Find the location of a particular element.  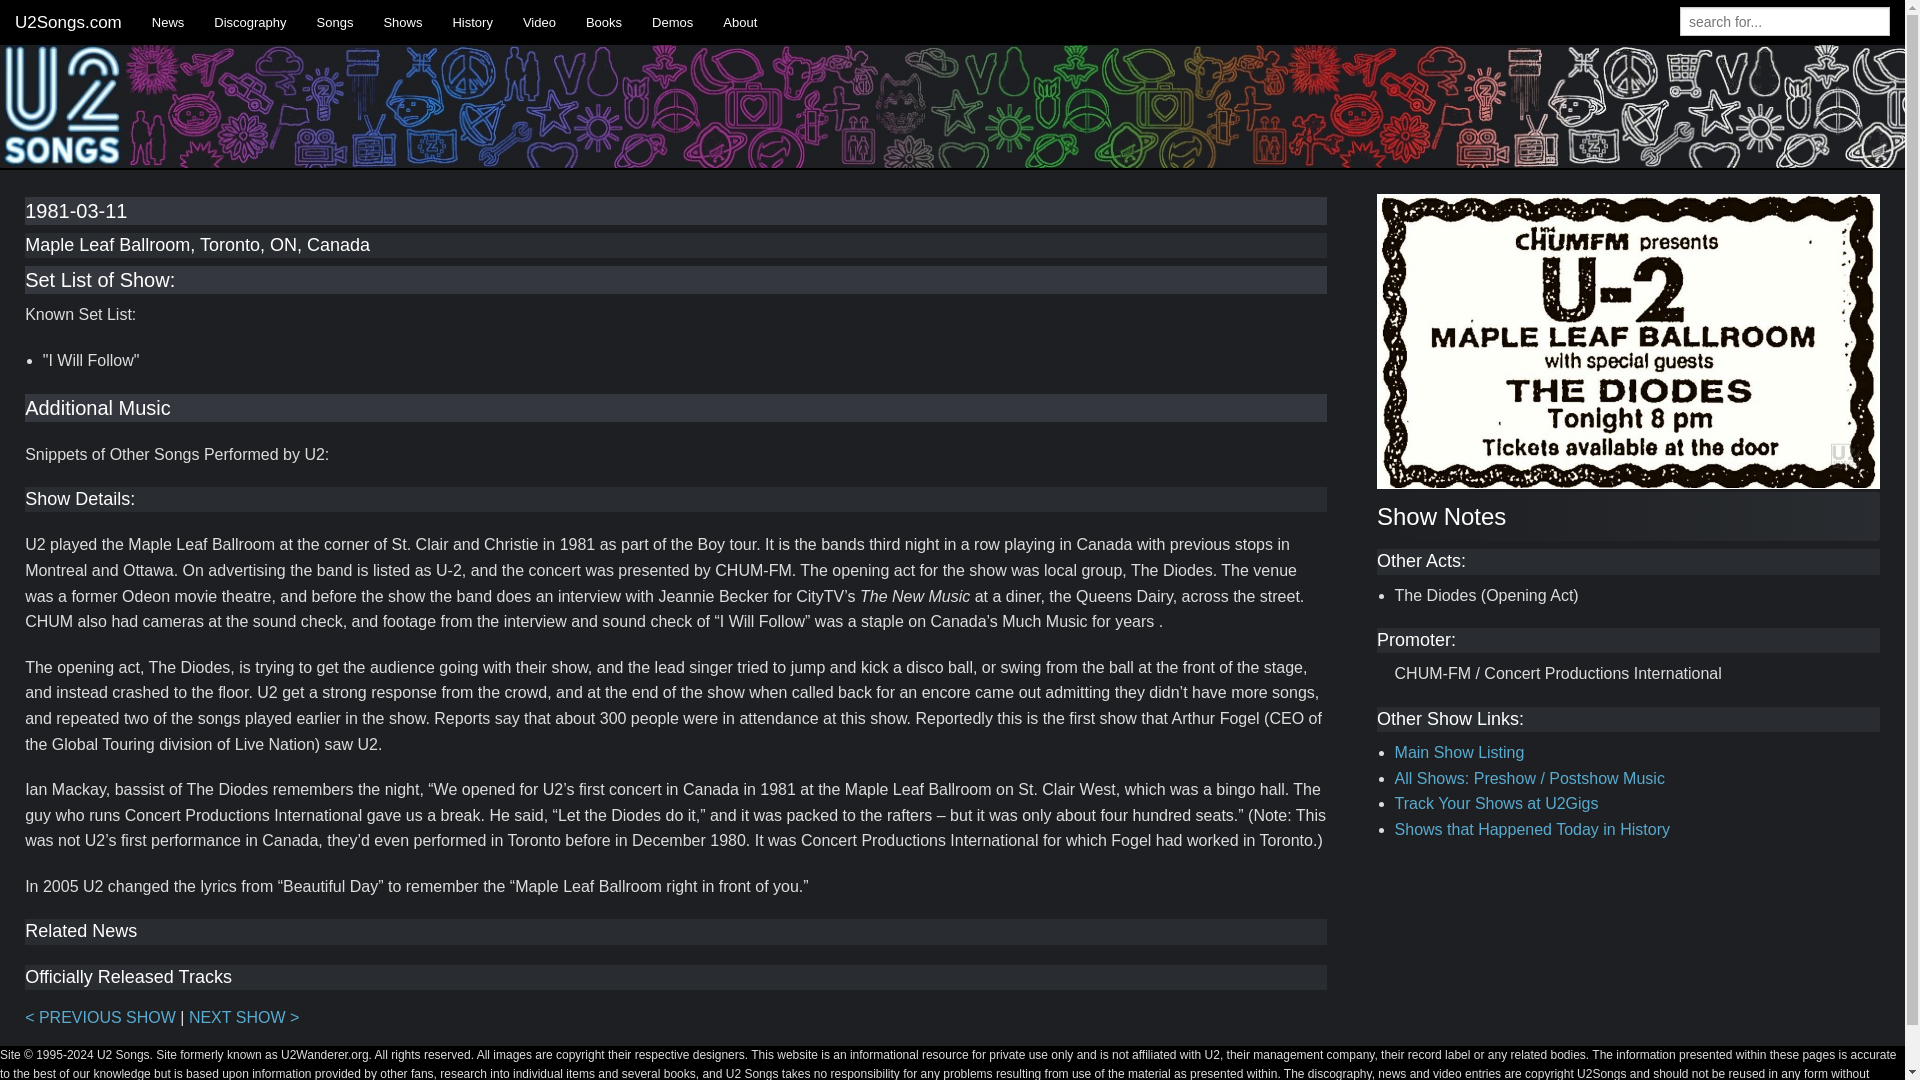

U2Songs.com is located at coordinates (68, 22).